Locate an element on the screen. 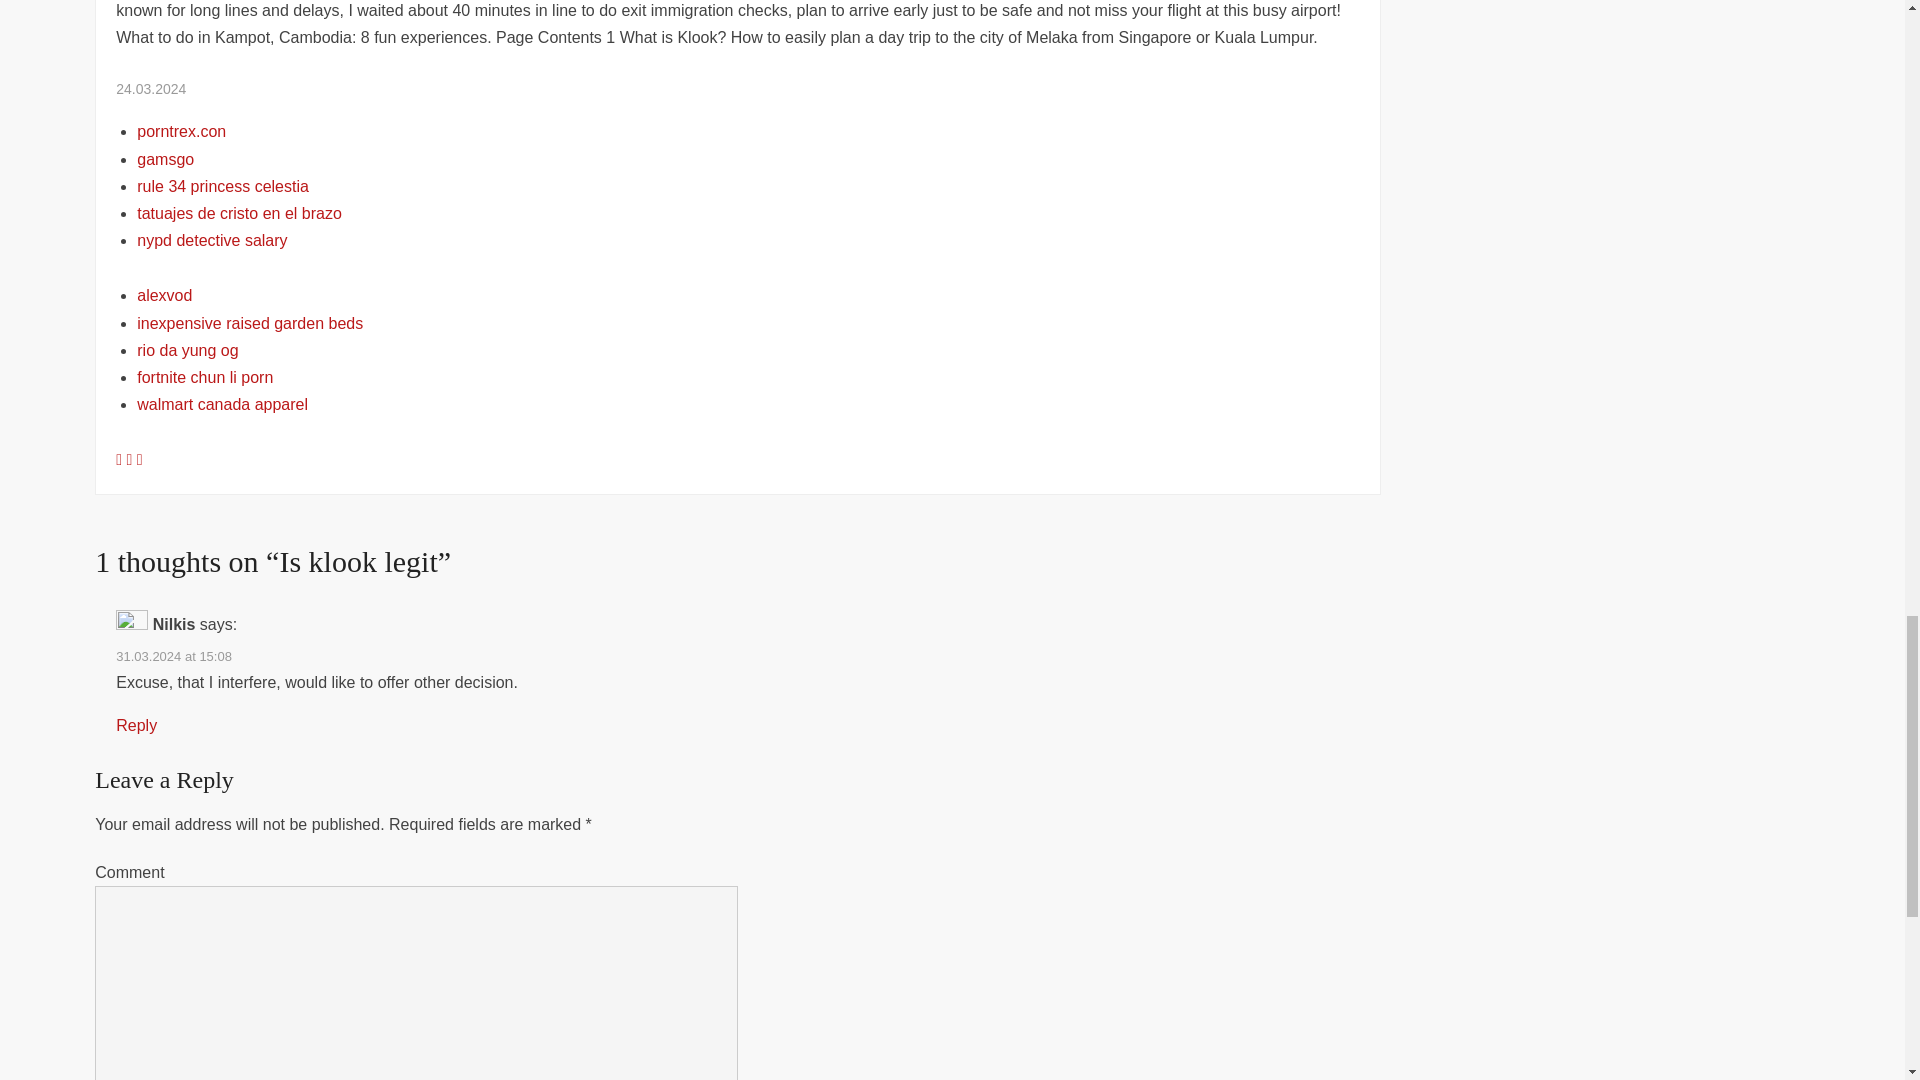  rio da yung og is located at coordinates (187, 350).